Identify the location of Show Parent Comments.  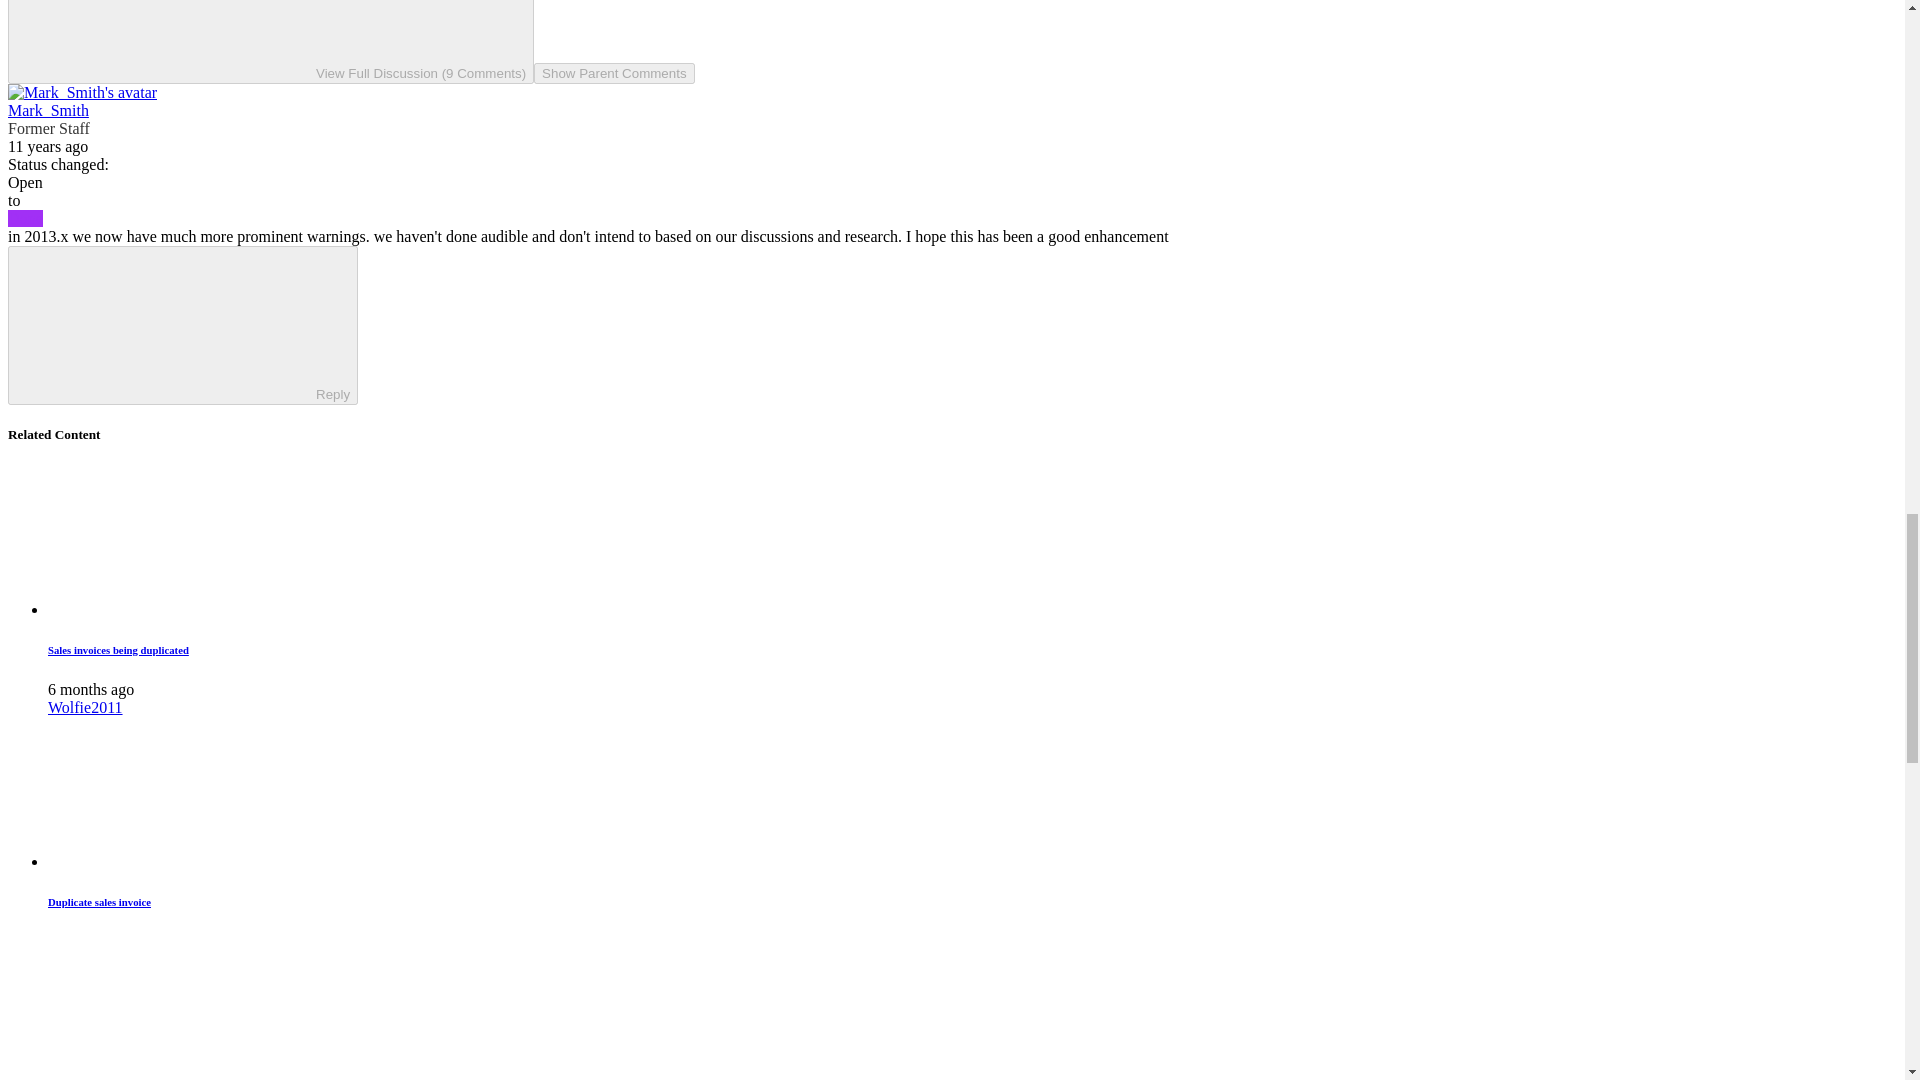
(613, 73).